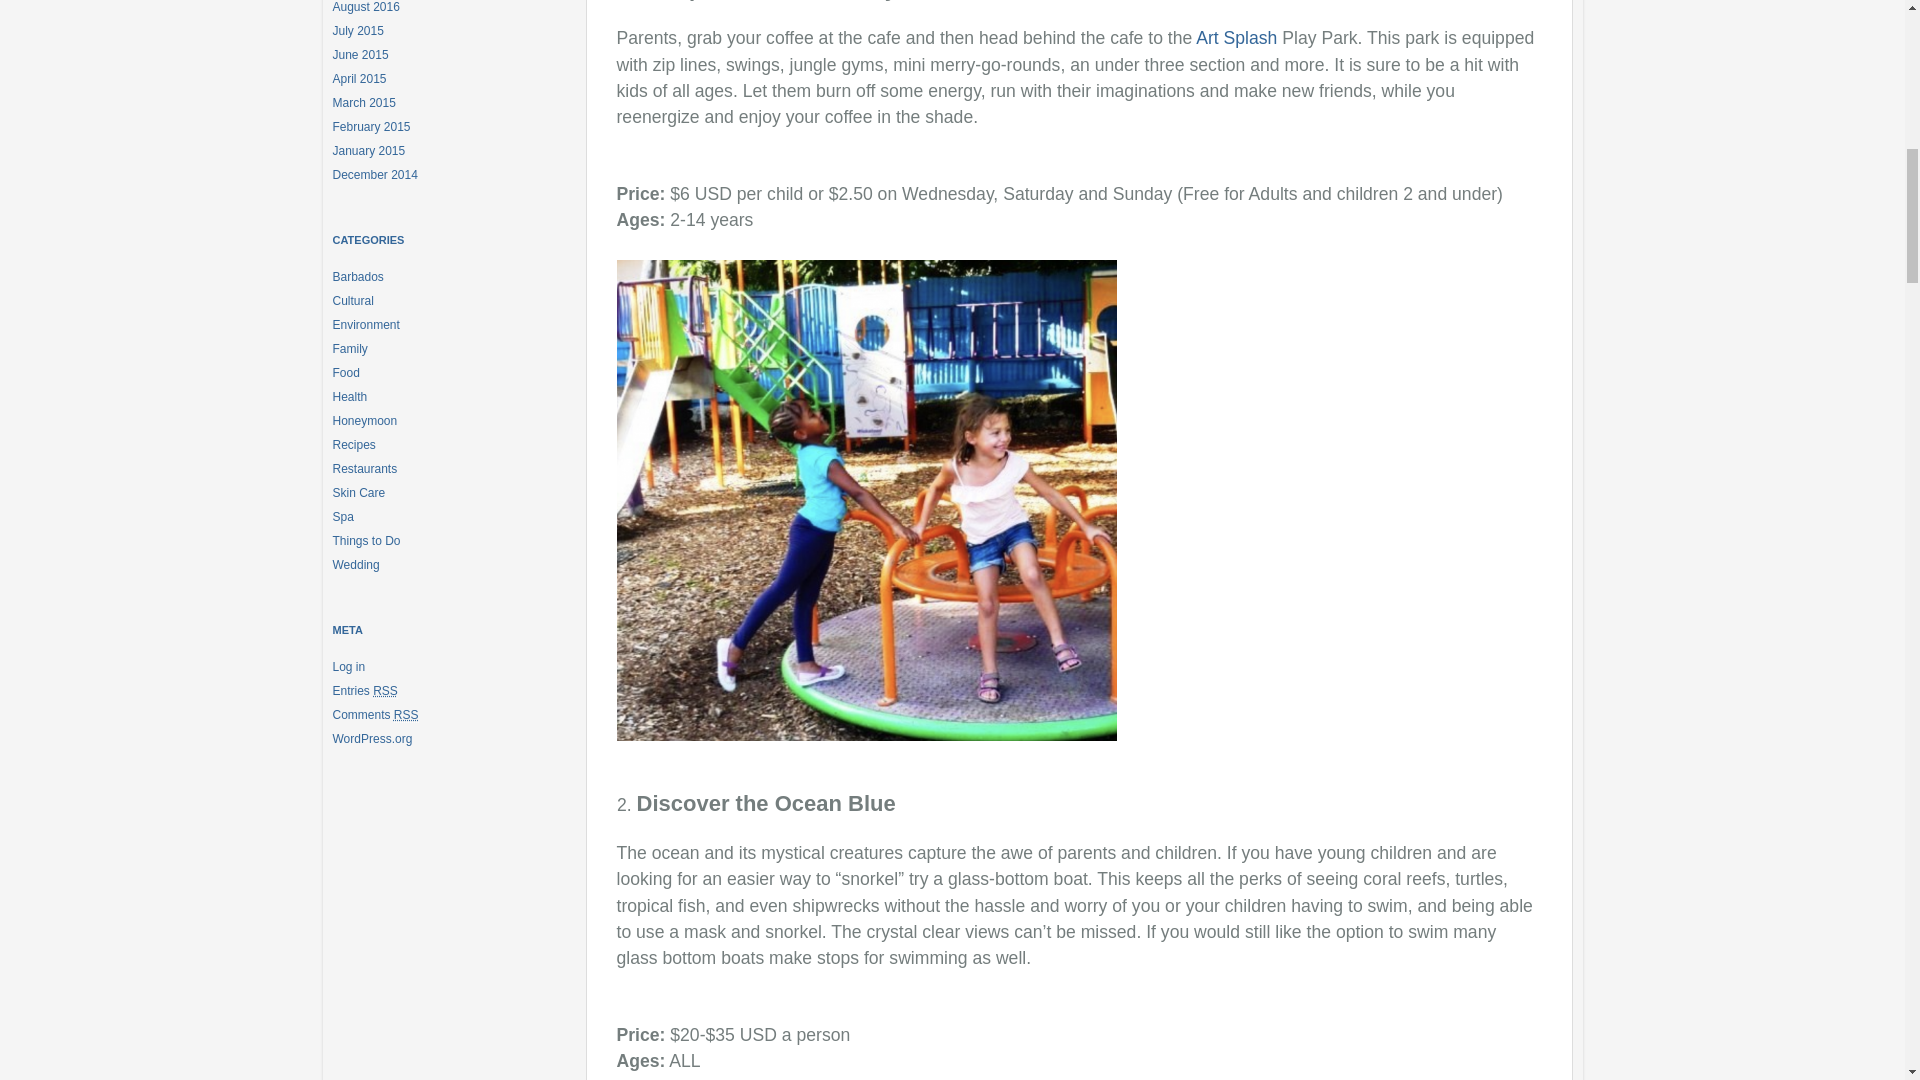  What do you see at coordinates (1236, 38) in the screenshot?
I see `Art Splash` at bounding box center [1236, 38].